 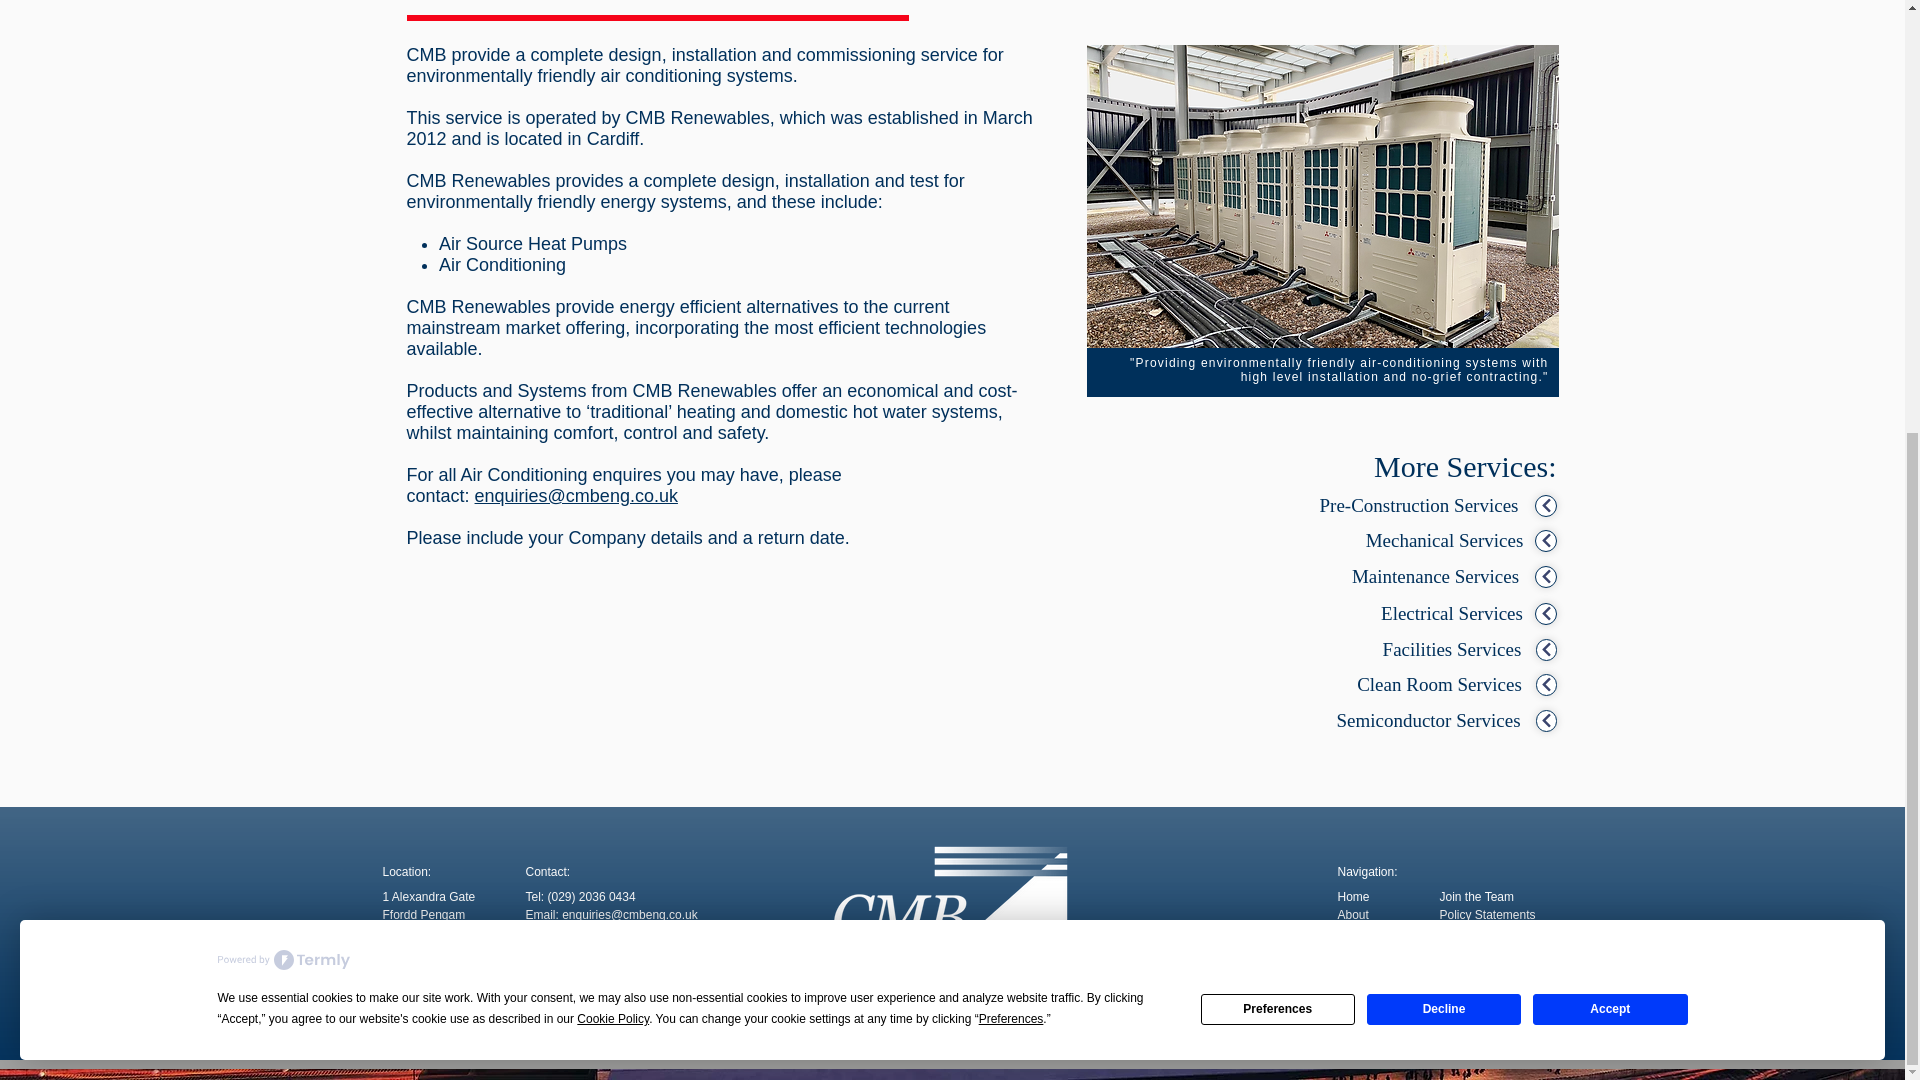 I want to click on Clean Room Services, so click(x=1440, y=684).